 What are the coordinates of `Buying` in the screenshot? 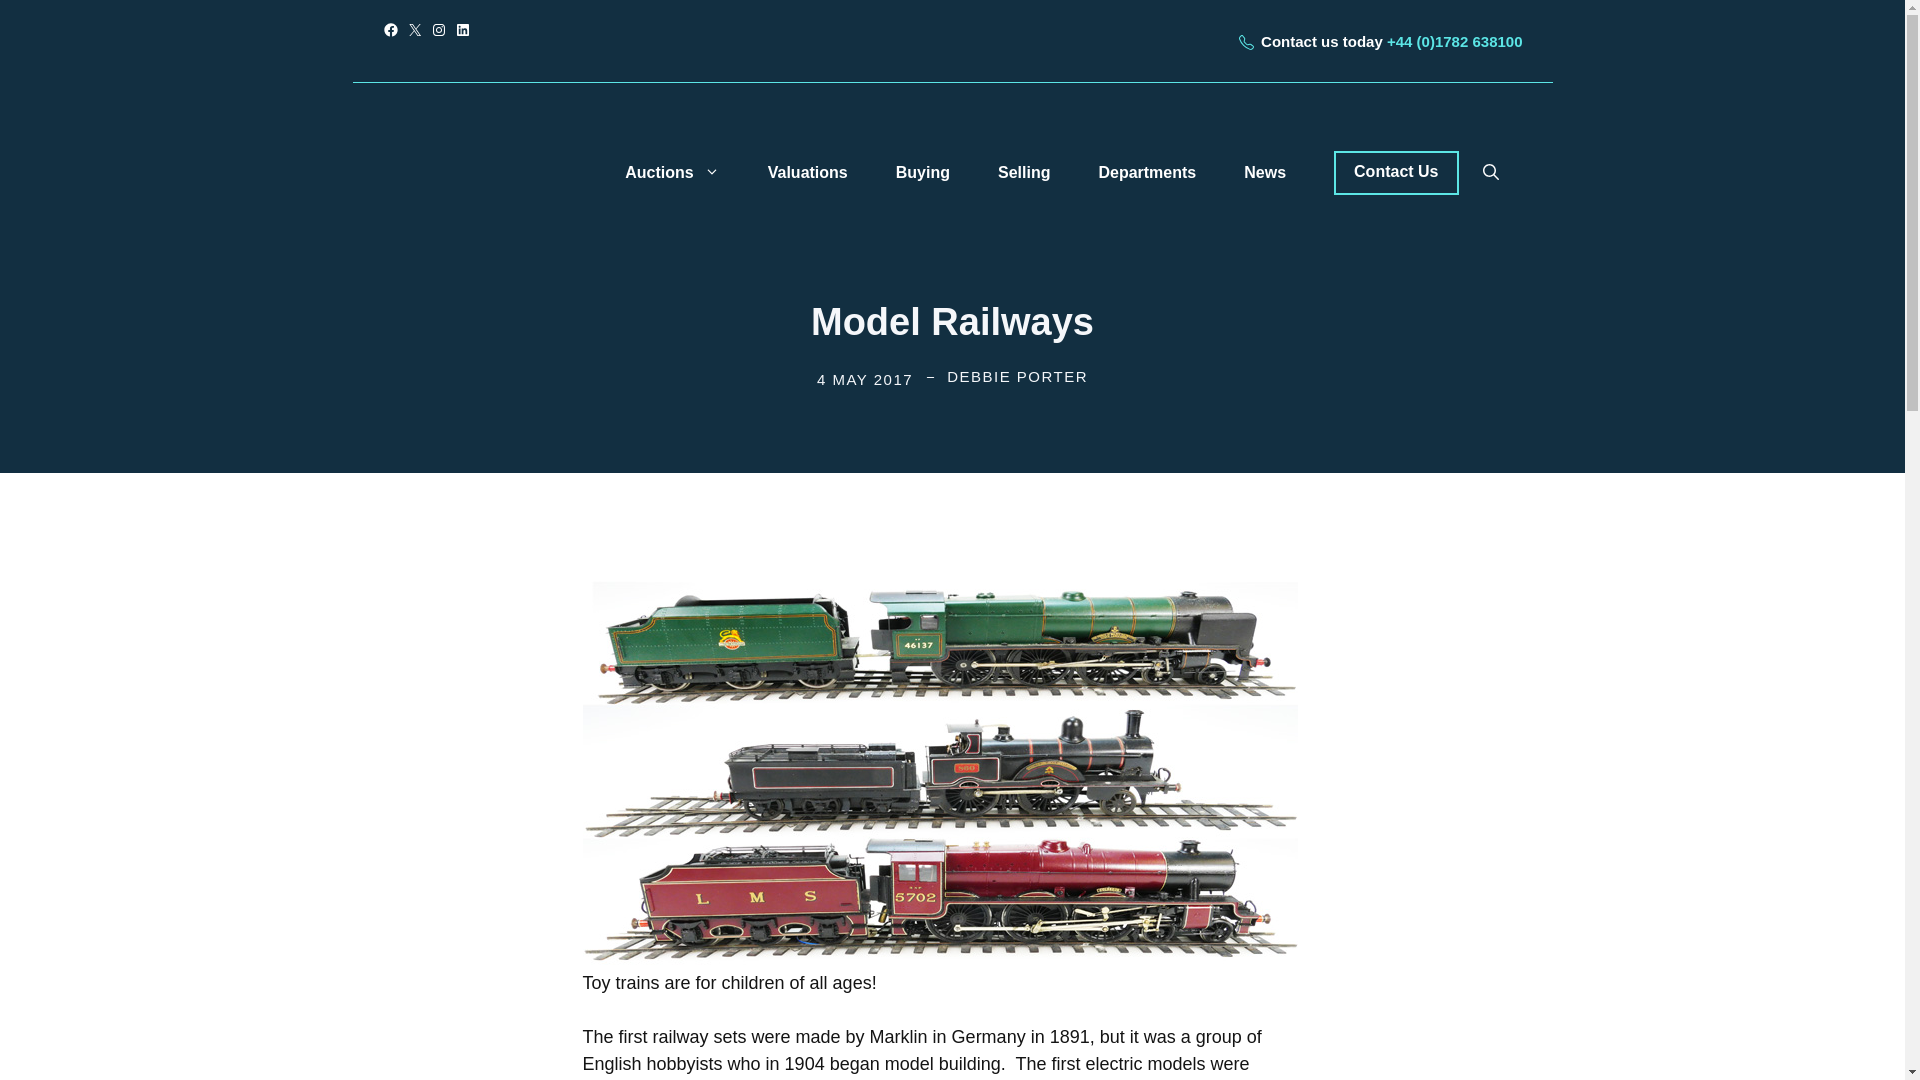 It's located at (922, 172).